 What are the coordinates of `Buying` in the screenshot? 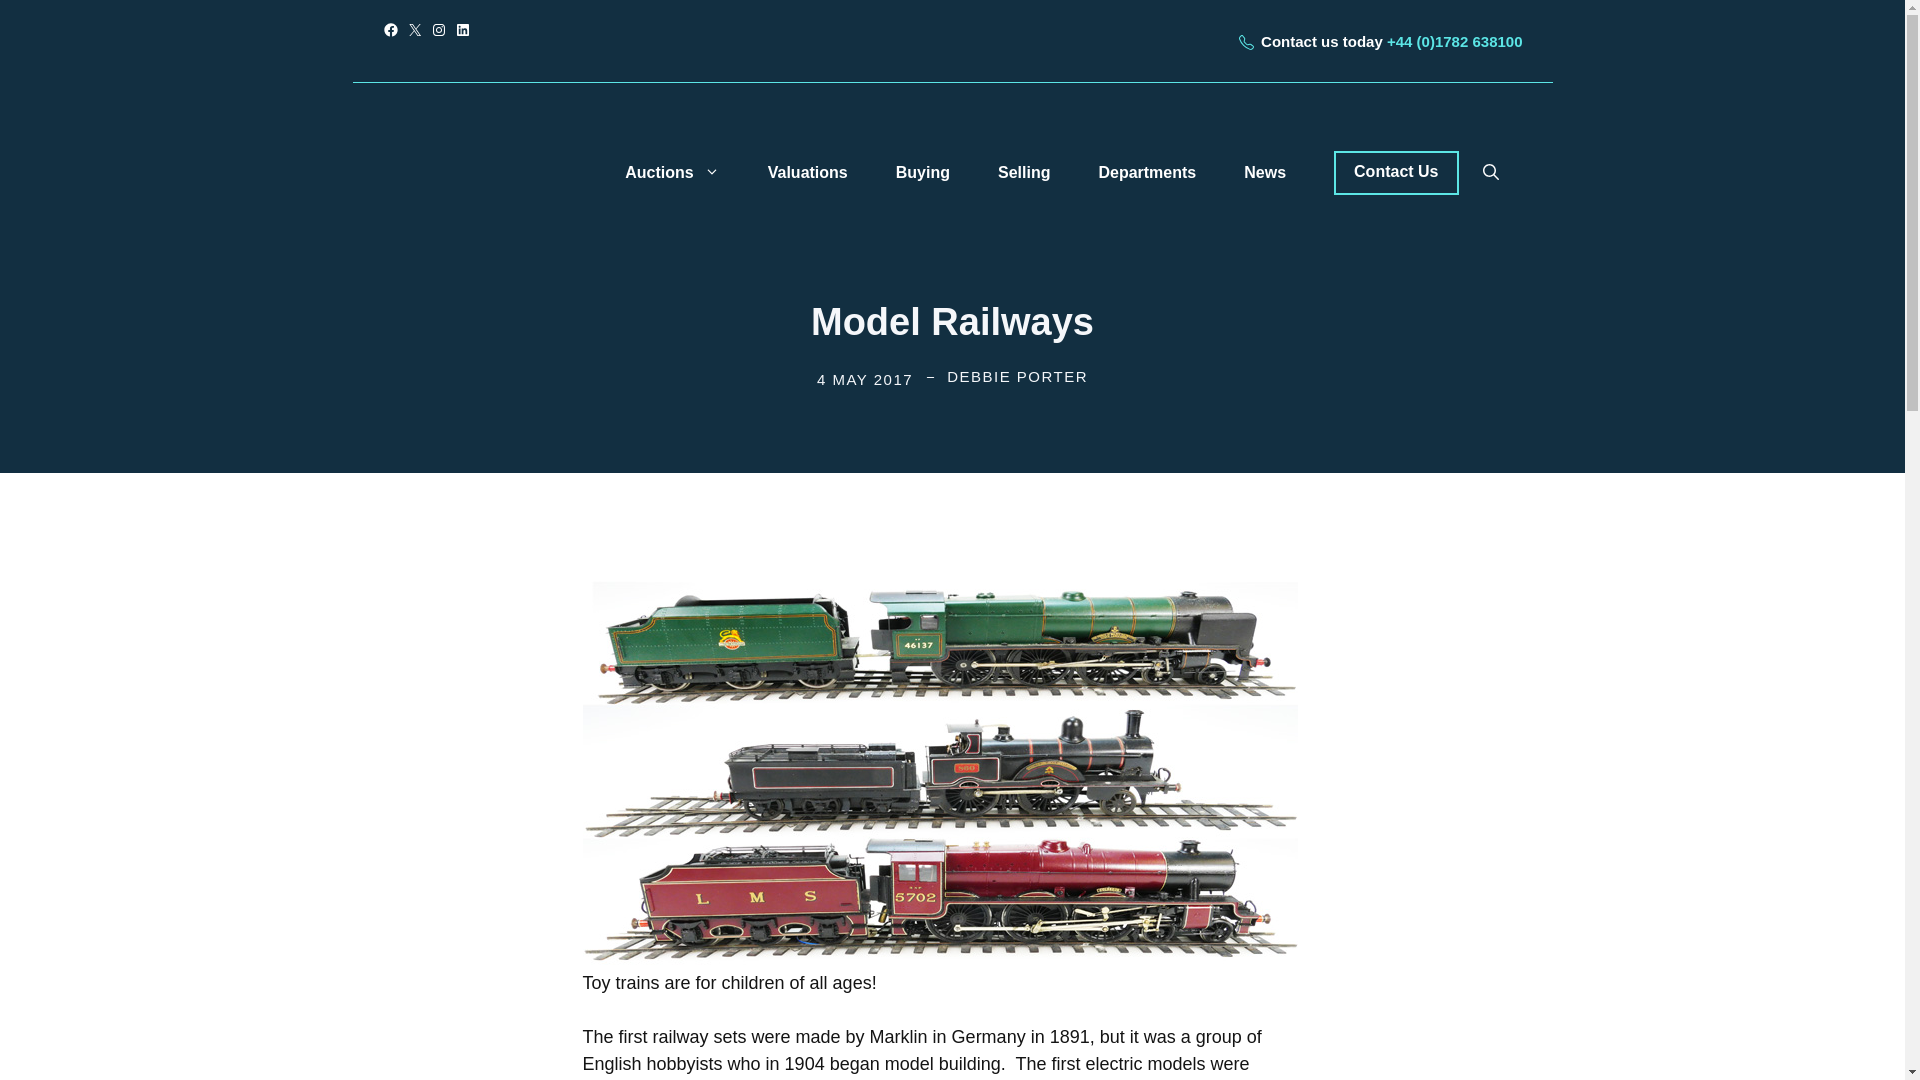 It's located at (922, 172).